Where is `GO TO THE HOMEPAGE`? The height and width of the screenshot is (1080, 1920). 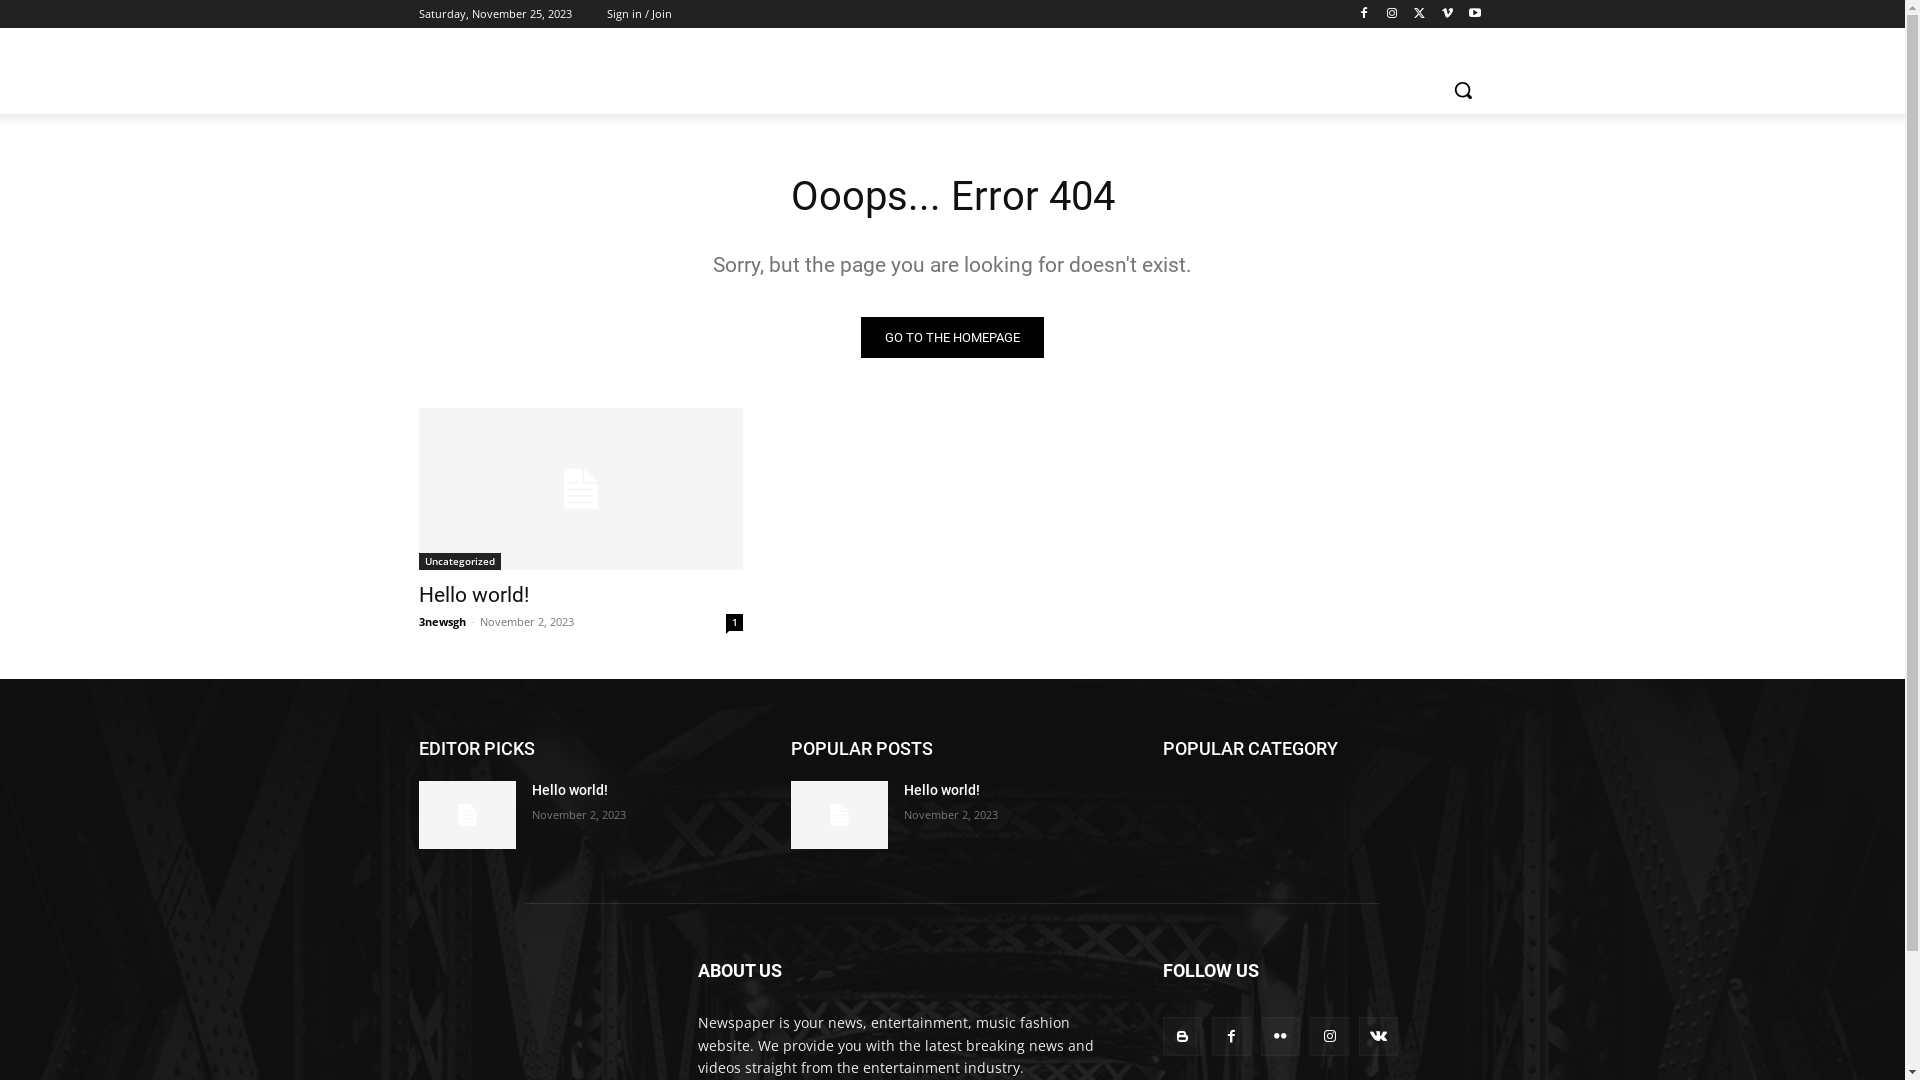 GO TO THE HOMEPAGE is located at coordinates (952, 338).